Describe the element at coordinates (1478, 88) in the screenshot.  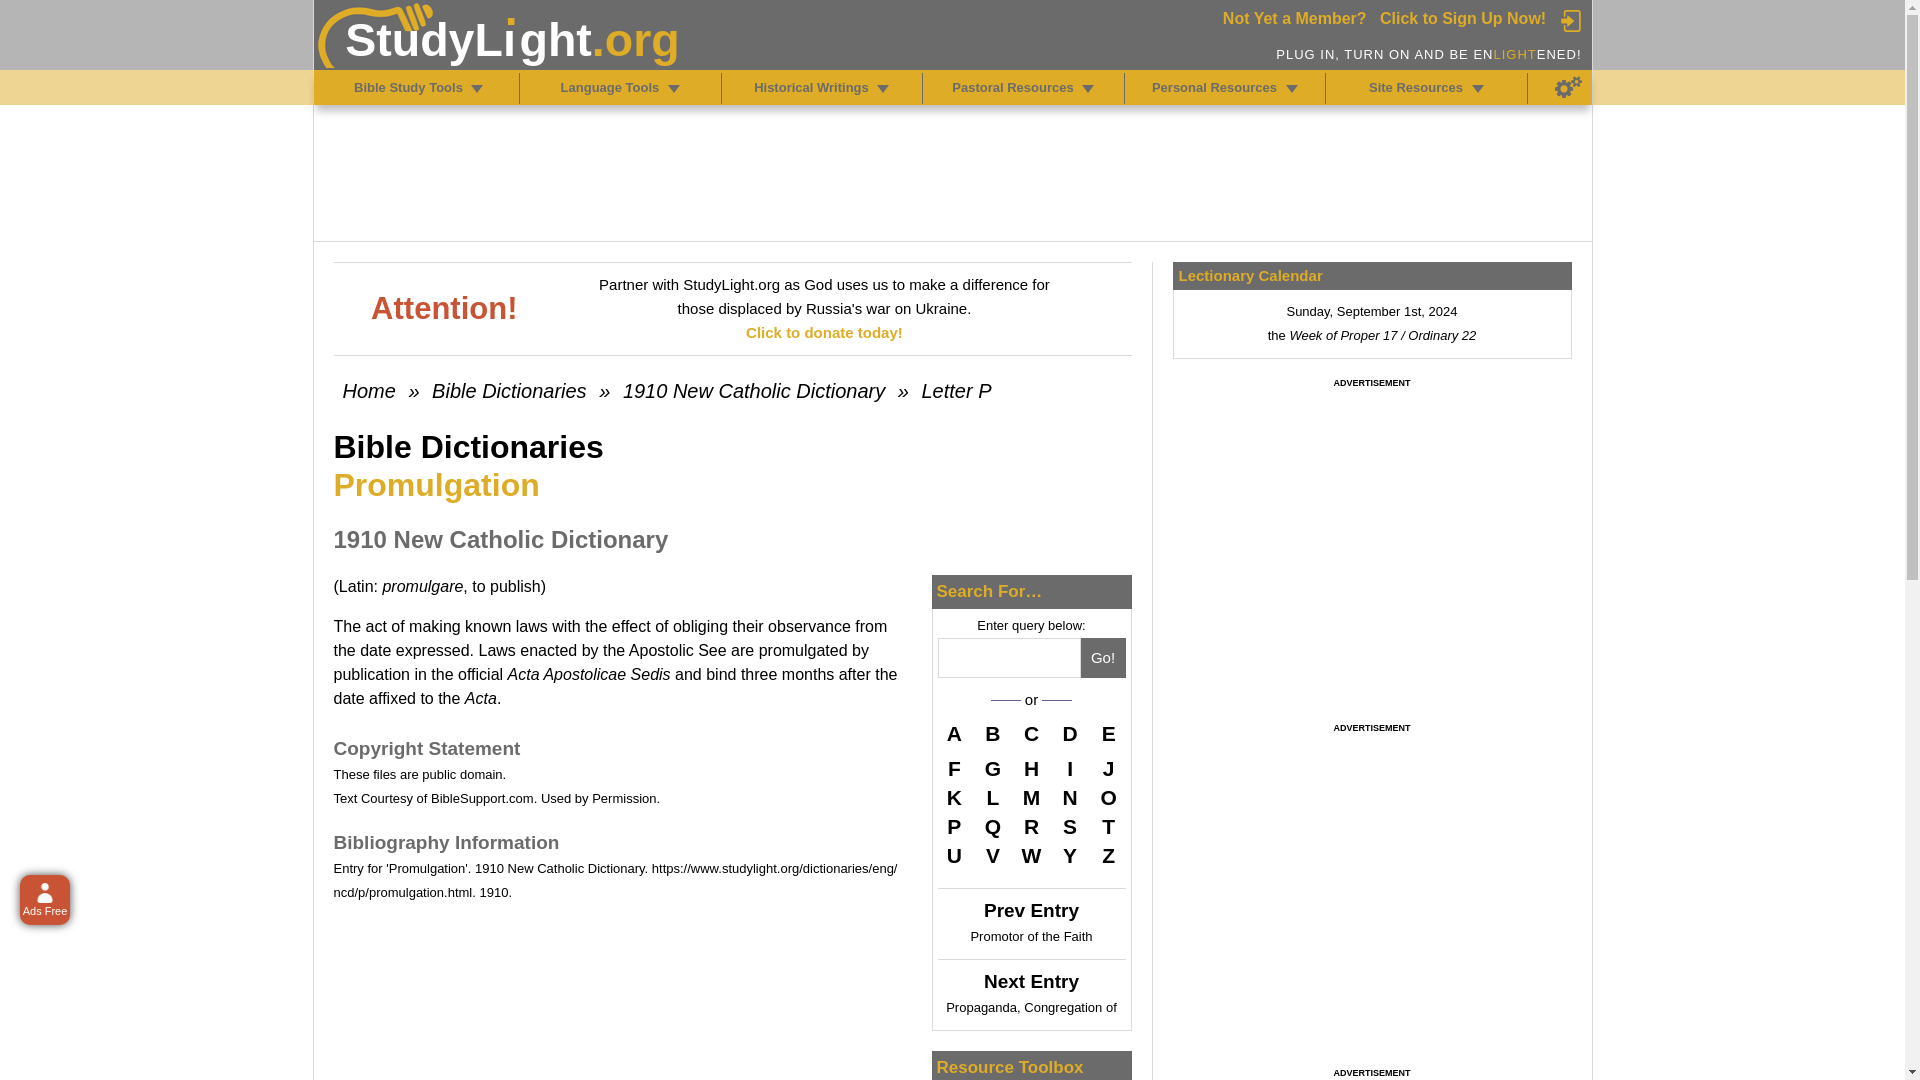
I see `Site Resources` at that location.